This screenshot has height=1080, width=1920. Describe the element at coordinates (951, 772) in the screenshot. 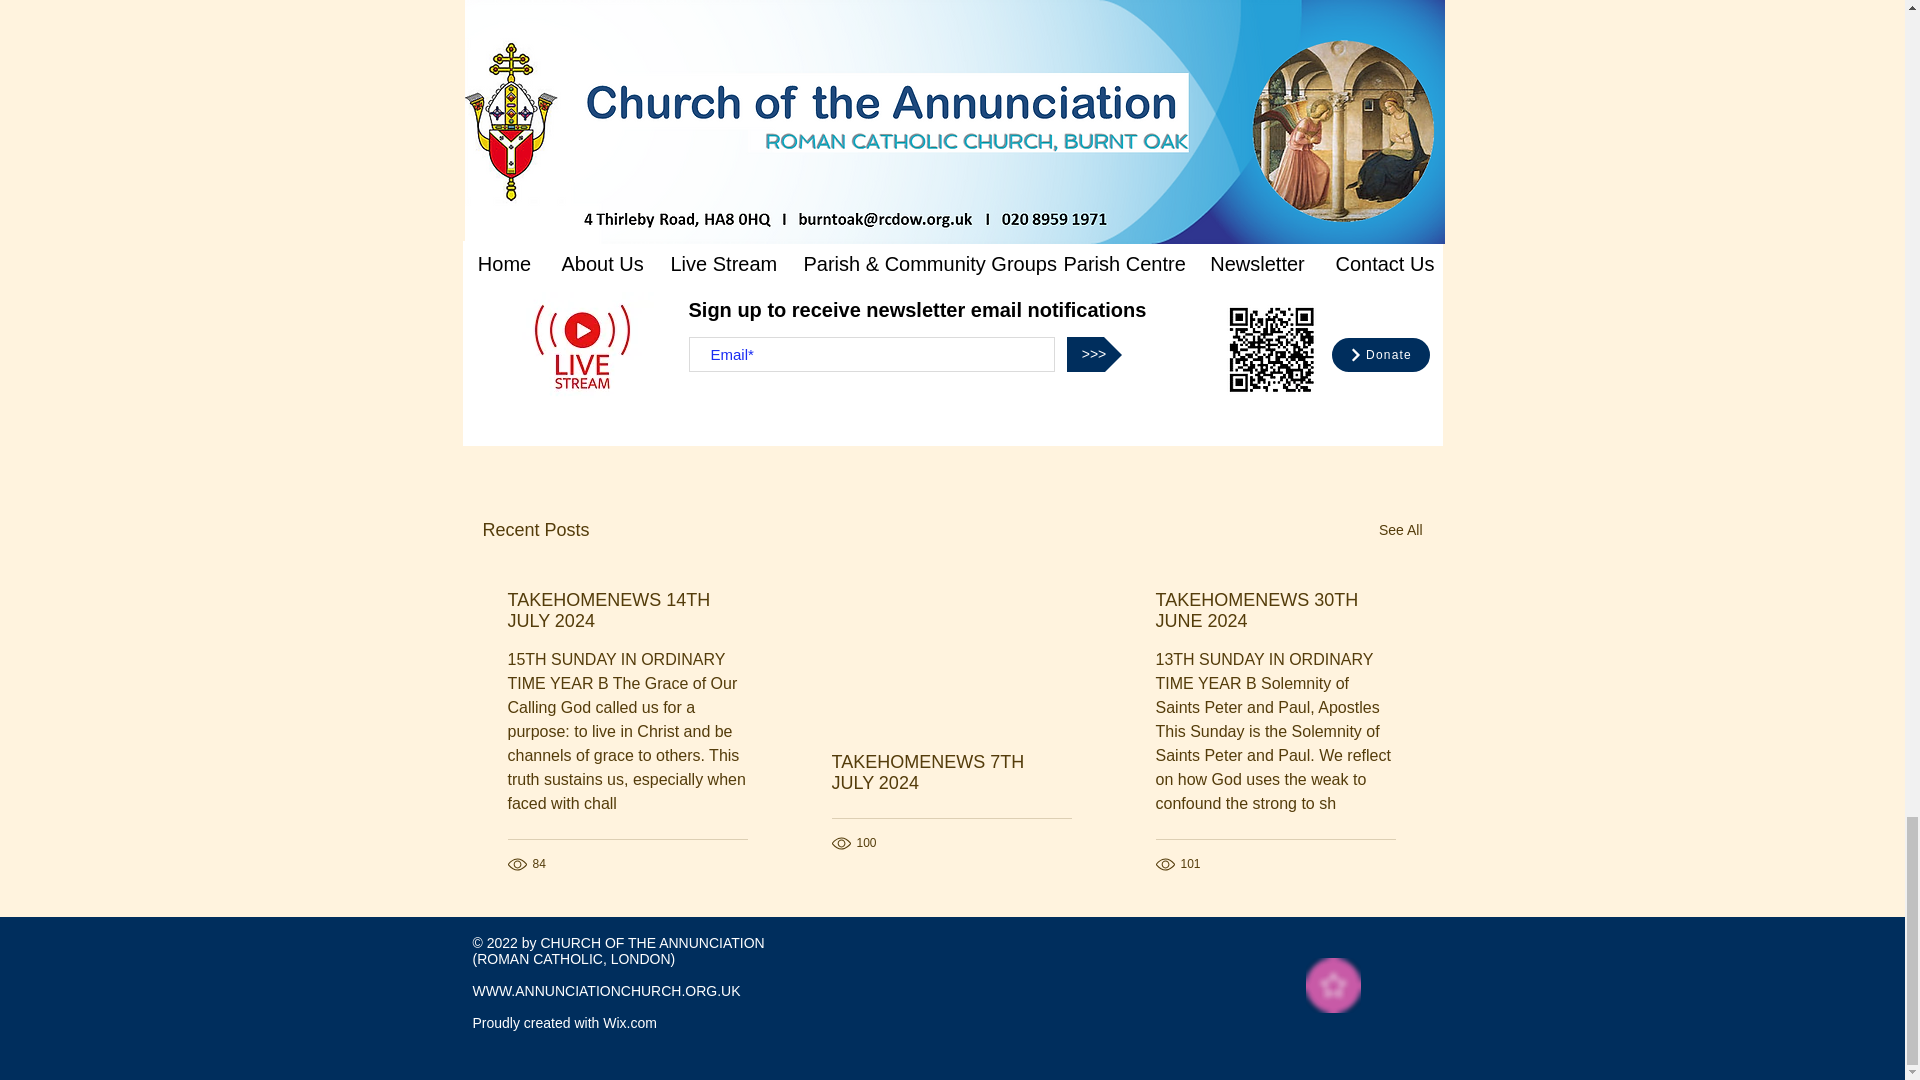

I see `TAKEHOMENEWS 7TH JULY 2024` at that location.